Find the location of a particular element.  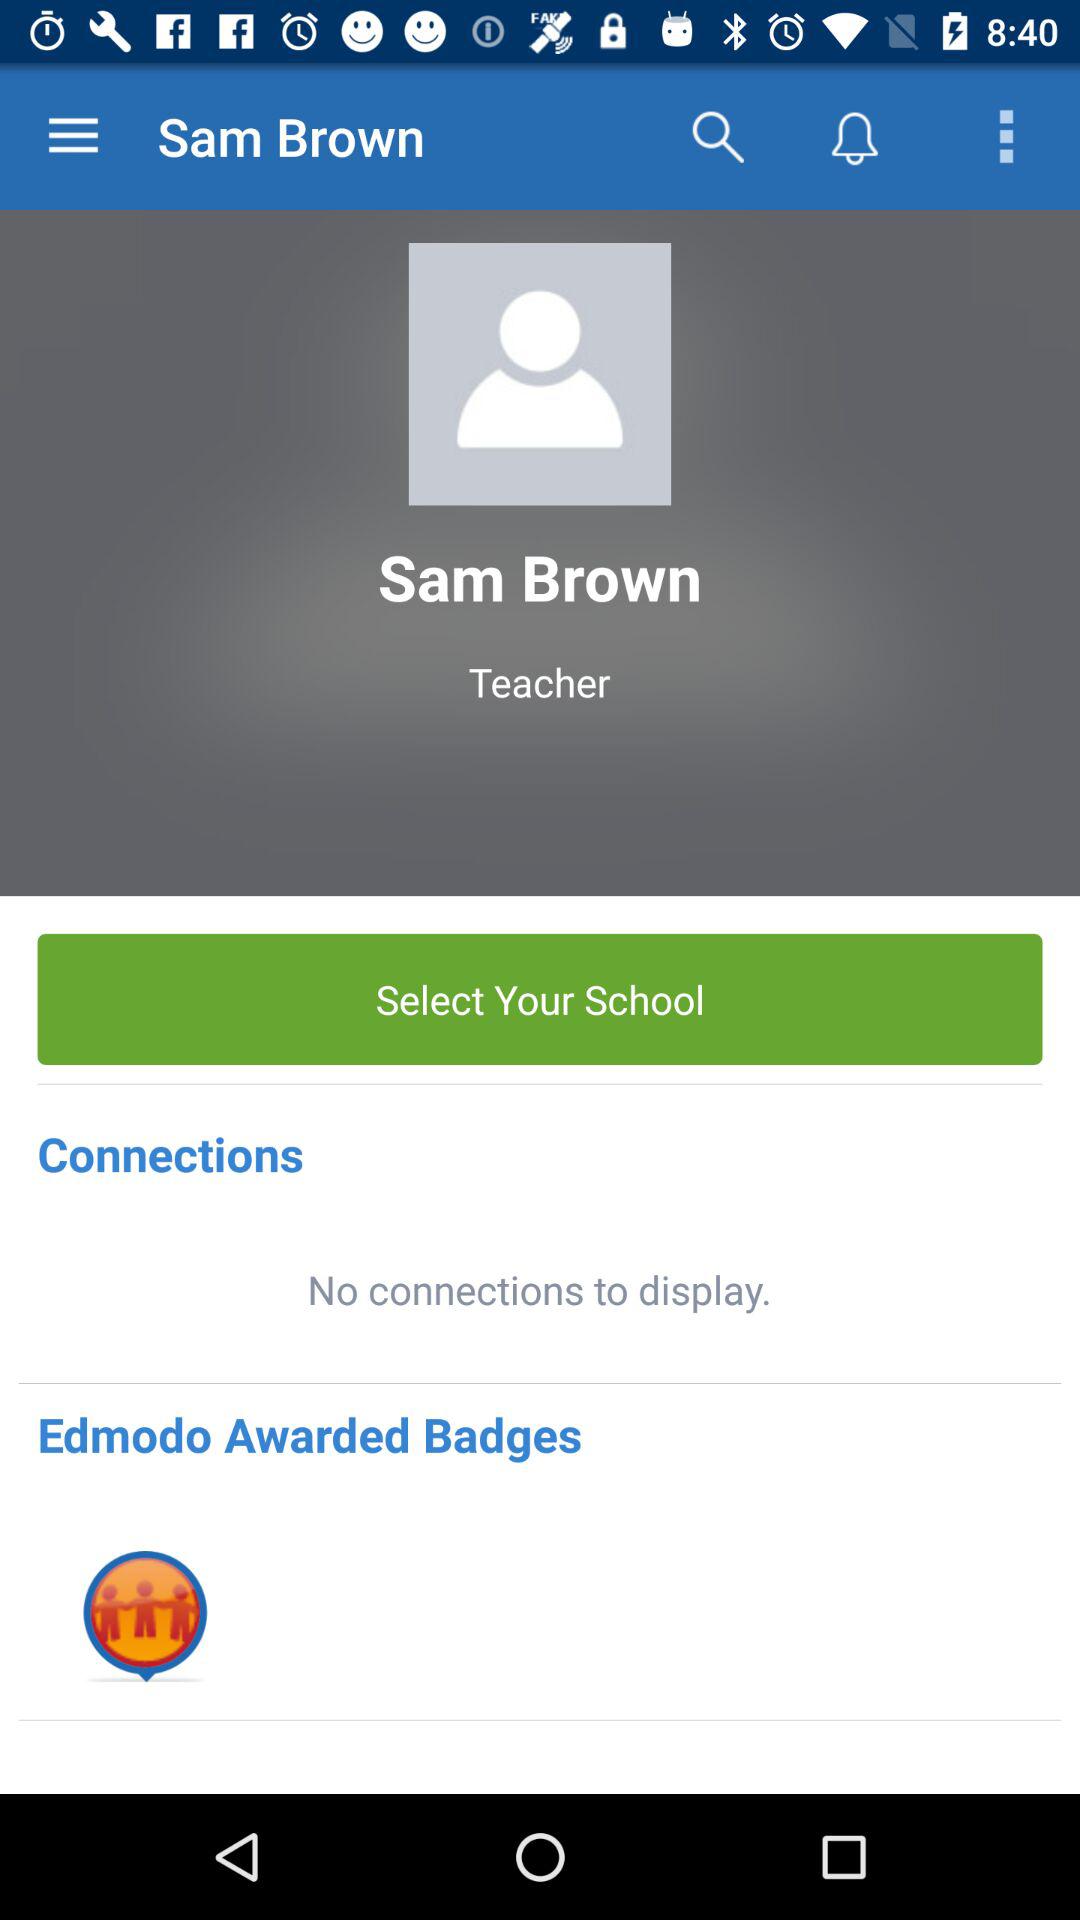

click on the search icon is located at coordinates (717, 136).